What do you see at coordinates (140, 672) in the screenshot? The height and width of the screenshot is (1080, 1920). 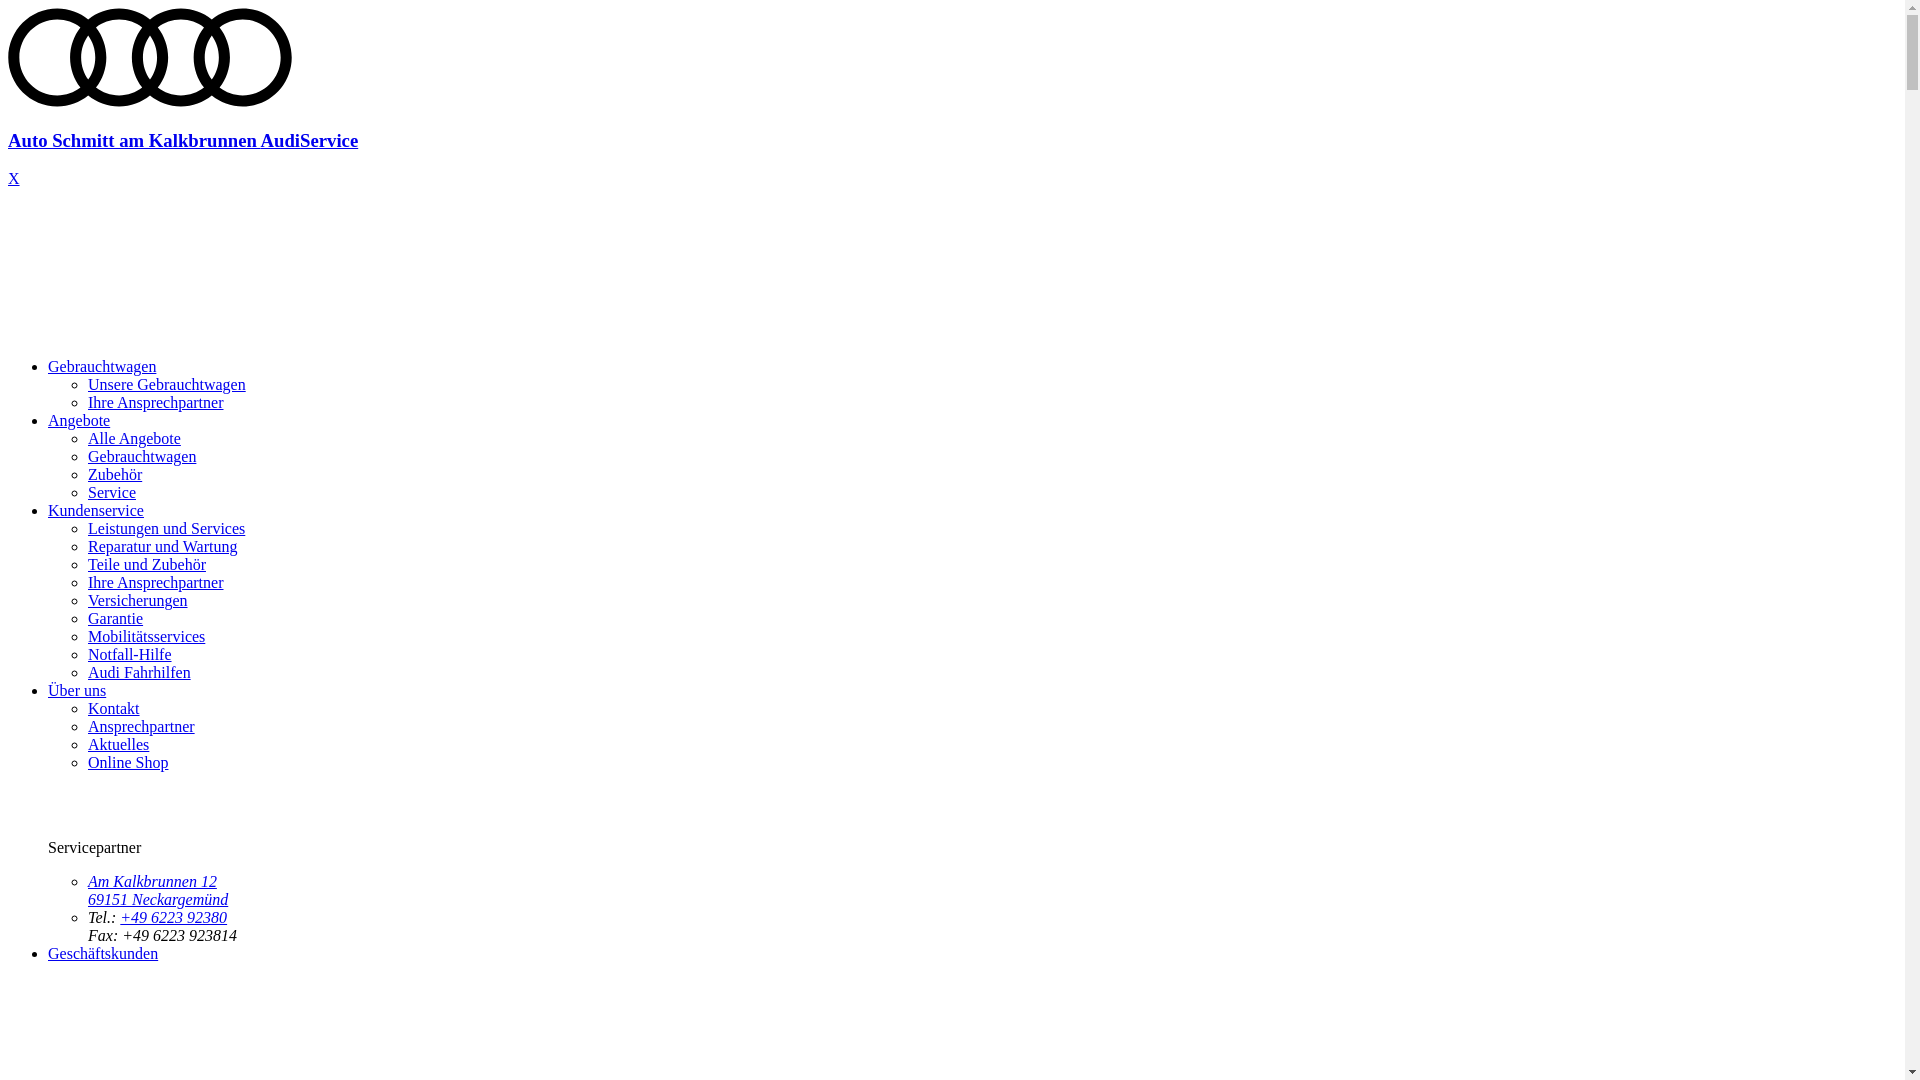 I see `Audi Fahrhilfen` at bounding box center [140, 672].